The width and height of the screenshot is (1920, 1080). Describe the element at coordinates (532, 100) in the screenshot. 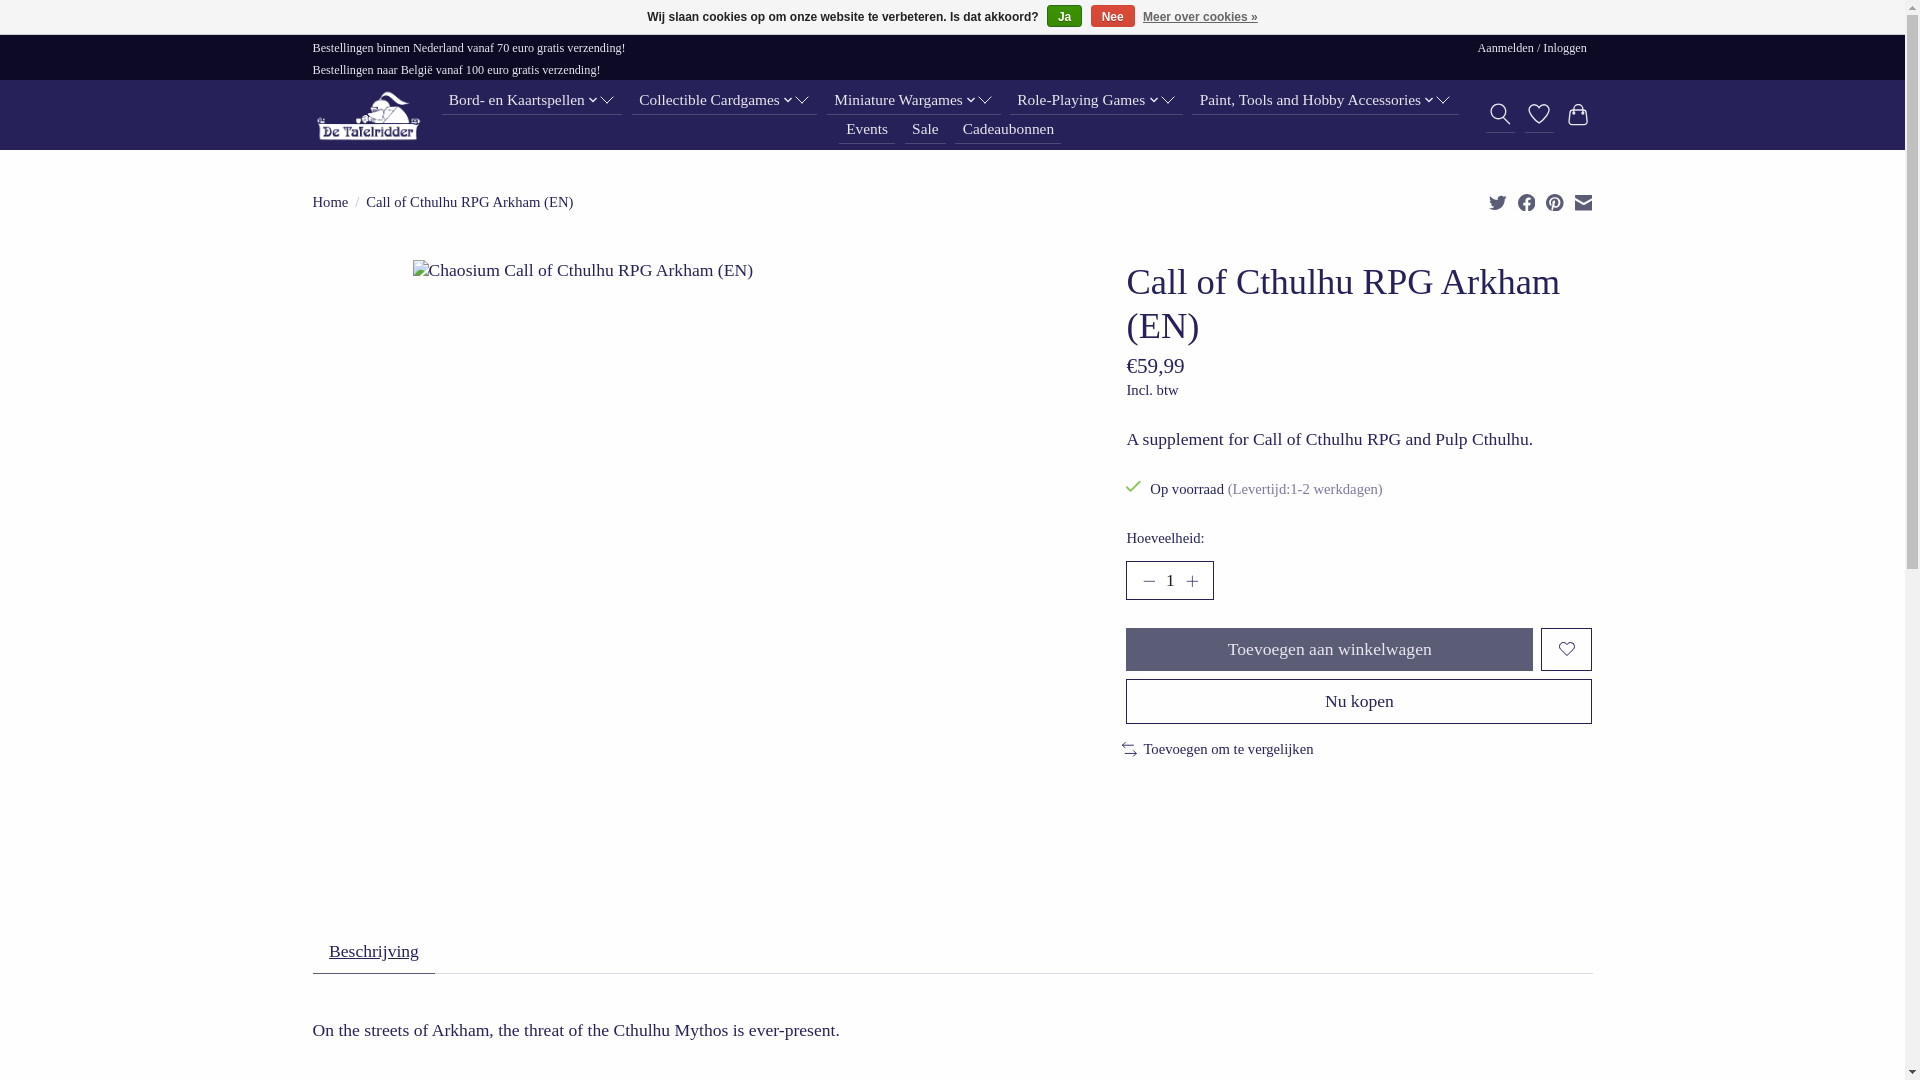

I see `Bord- en Kaartspellen` at that location.